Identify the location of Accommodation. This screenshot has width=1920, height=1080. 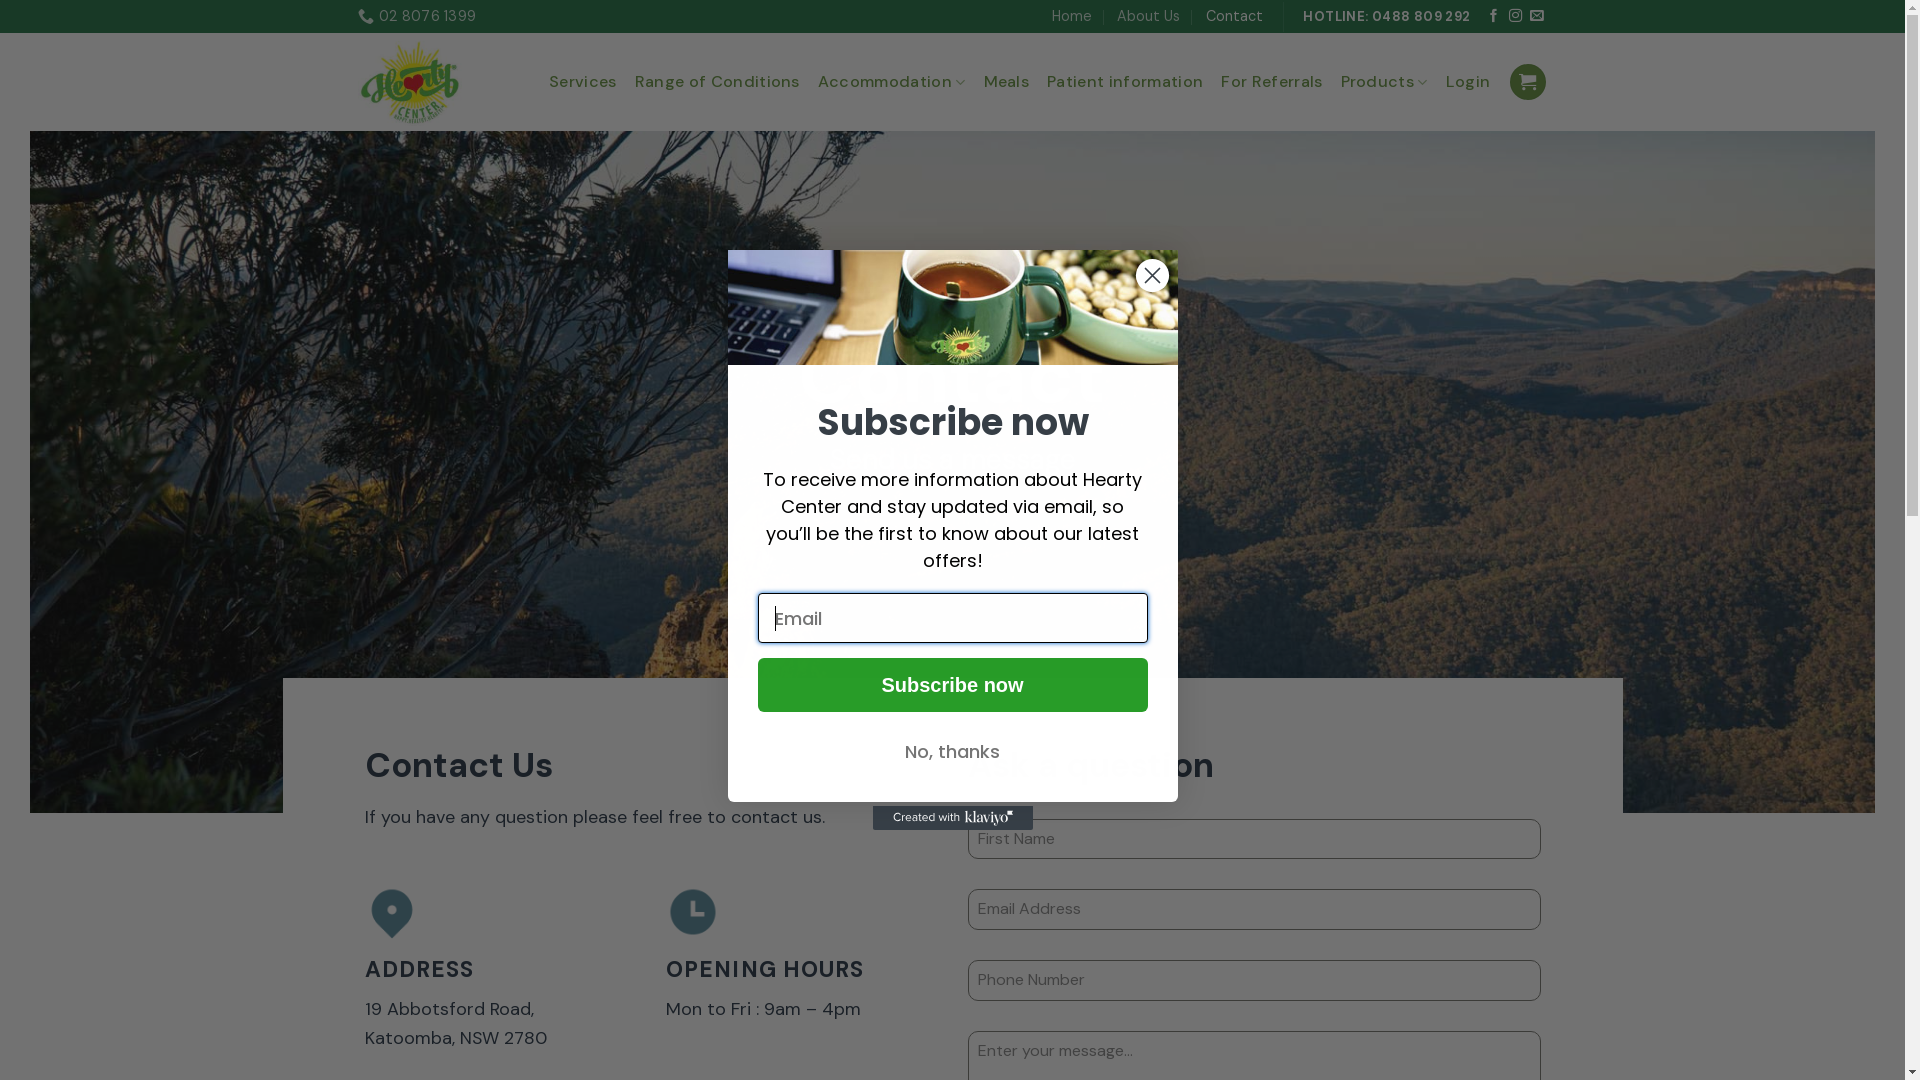
(892, 82).